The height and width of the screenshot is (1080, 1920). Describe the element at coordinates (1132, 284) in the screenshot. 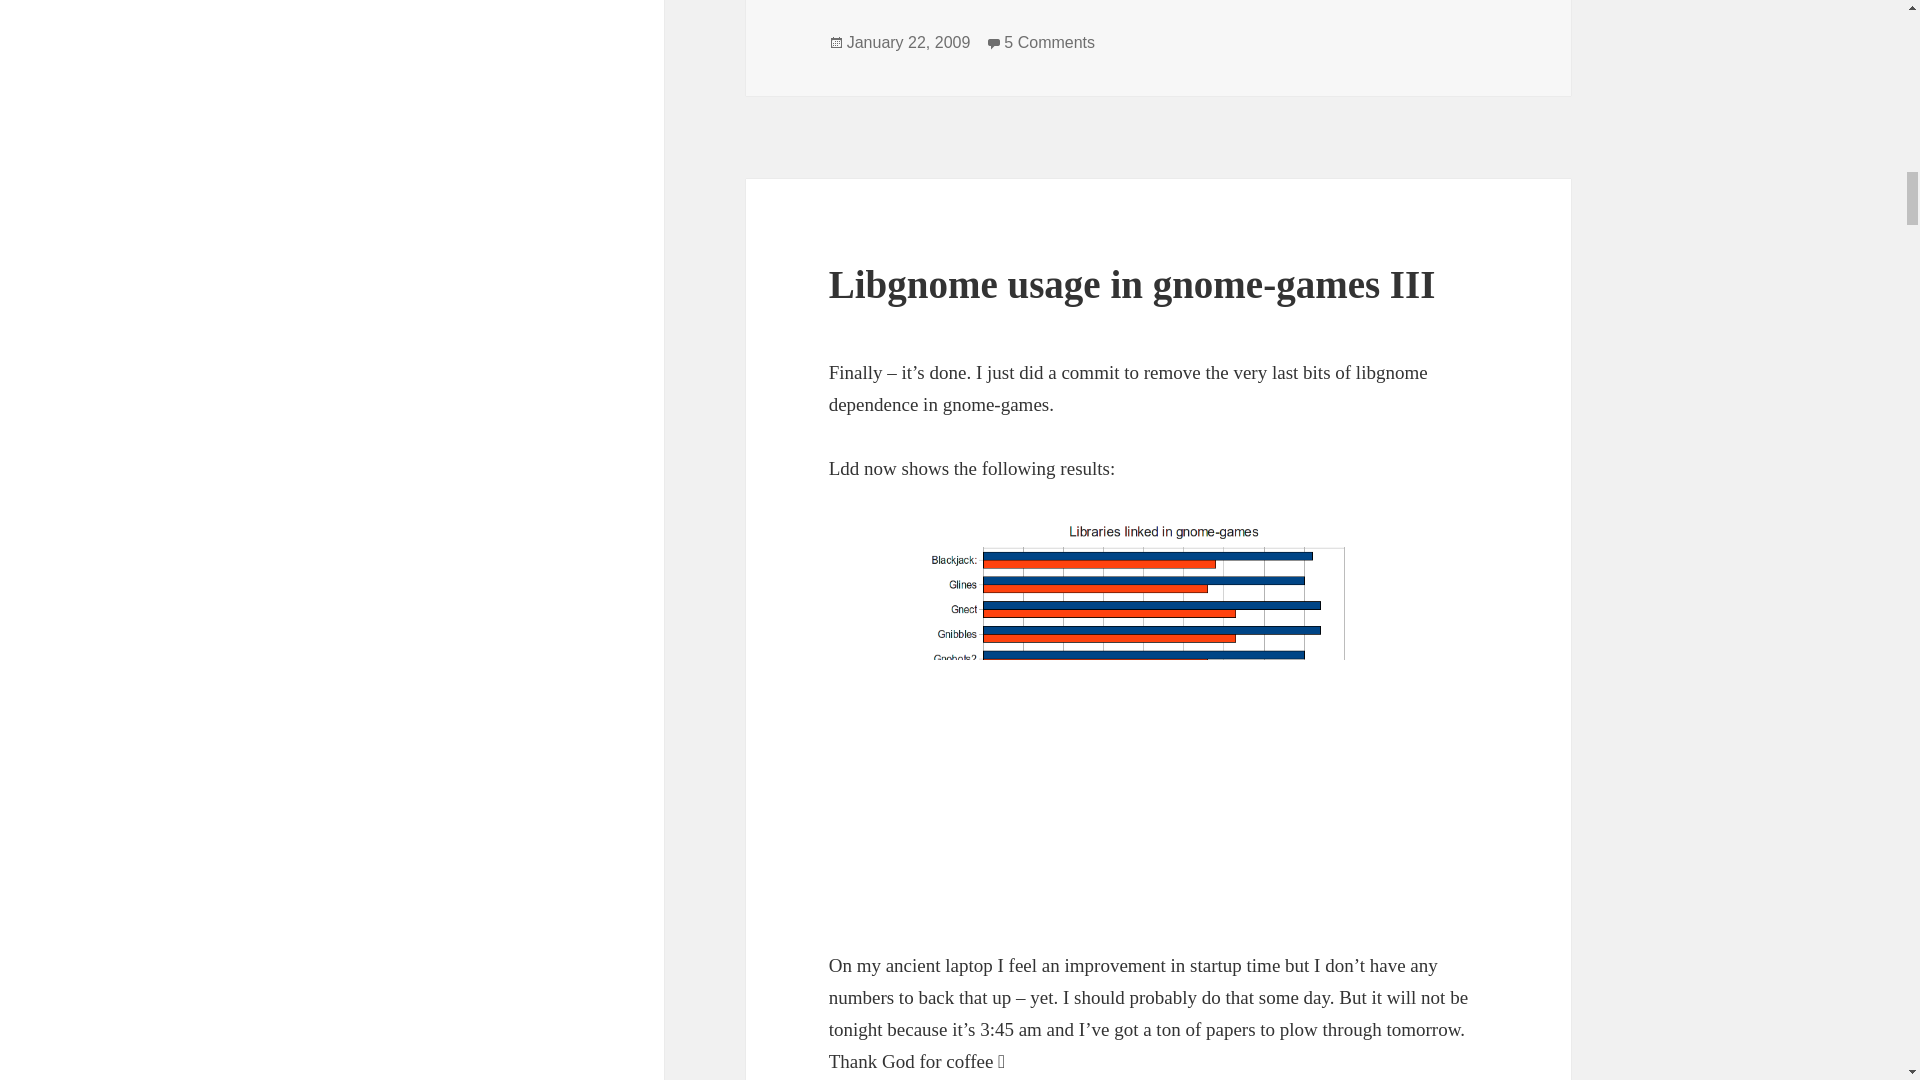

I see `Libgnome usage in gnome-games III` at that location.